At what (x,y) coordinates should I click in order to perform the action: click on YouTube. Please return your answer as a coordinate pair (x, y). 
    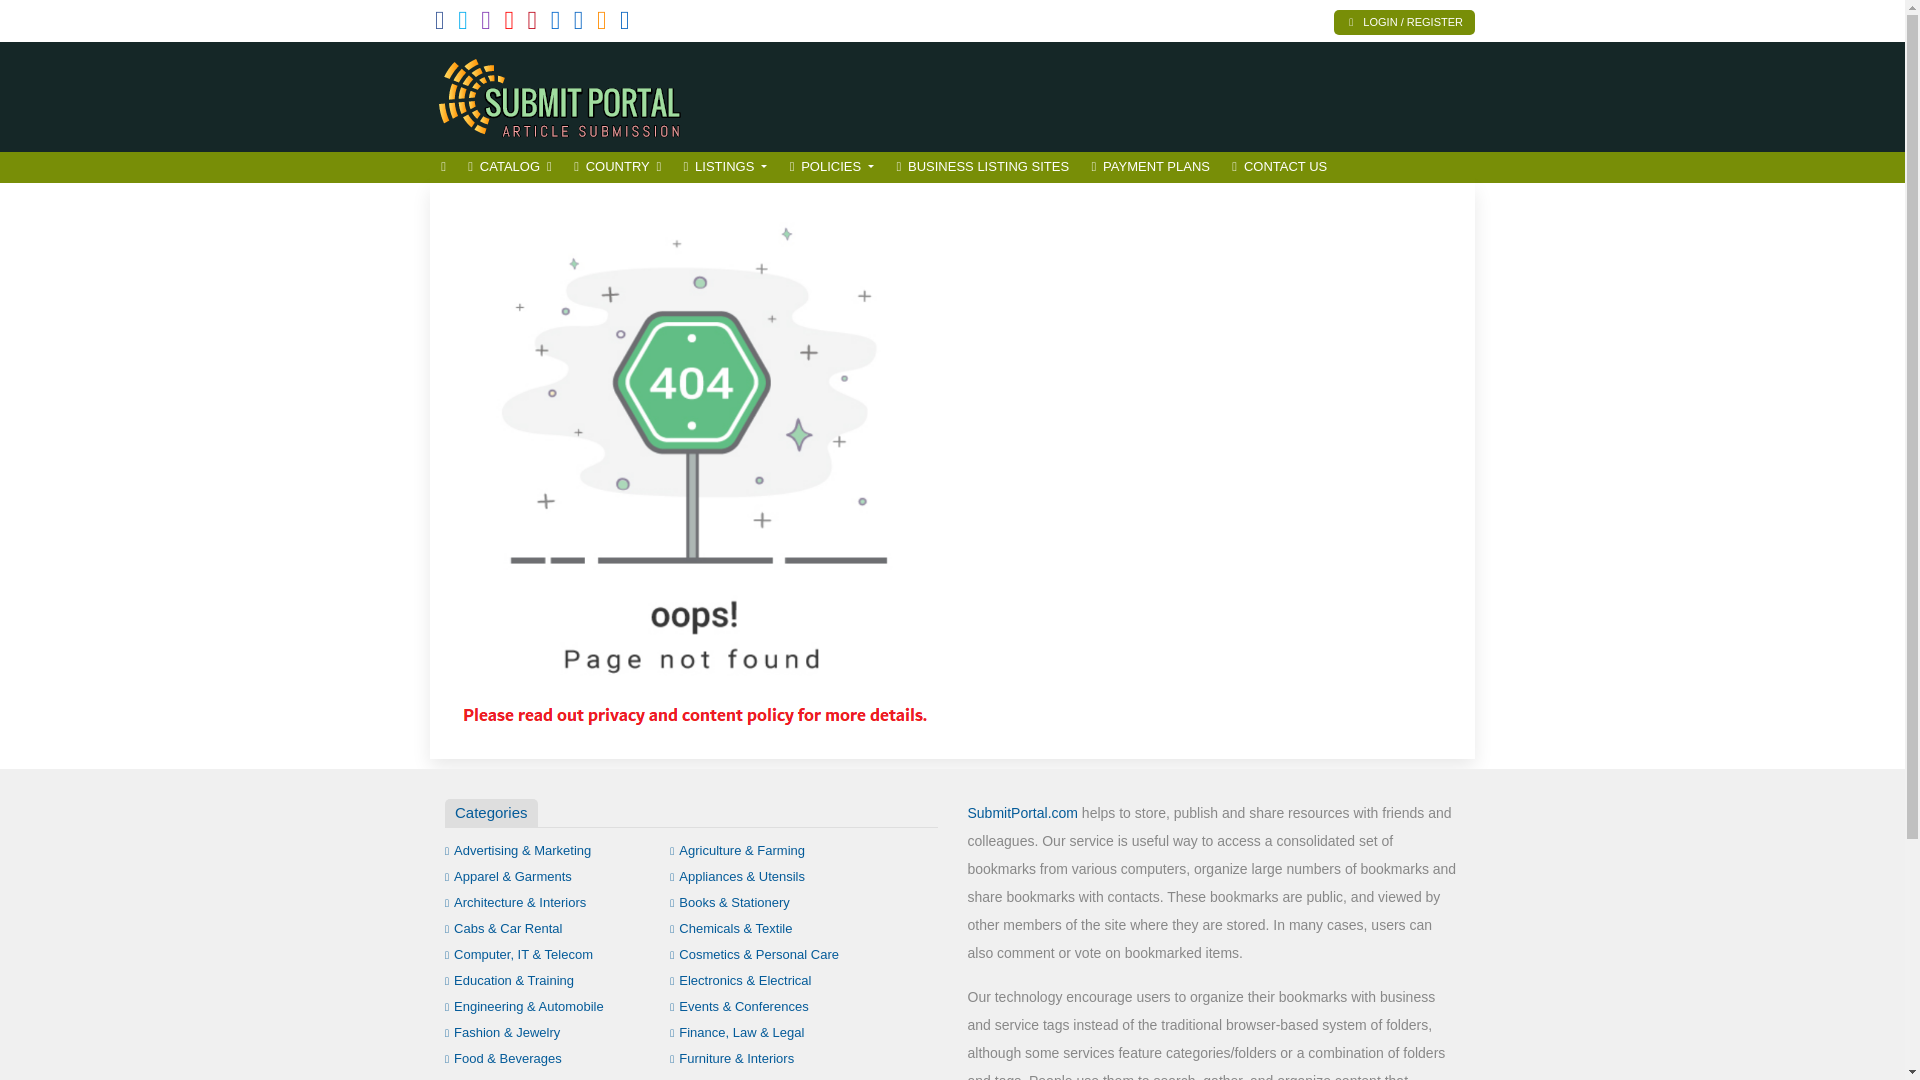
    Looking at the image, I should click on (508, 24).